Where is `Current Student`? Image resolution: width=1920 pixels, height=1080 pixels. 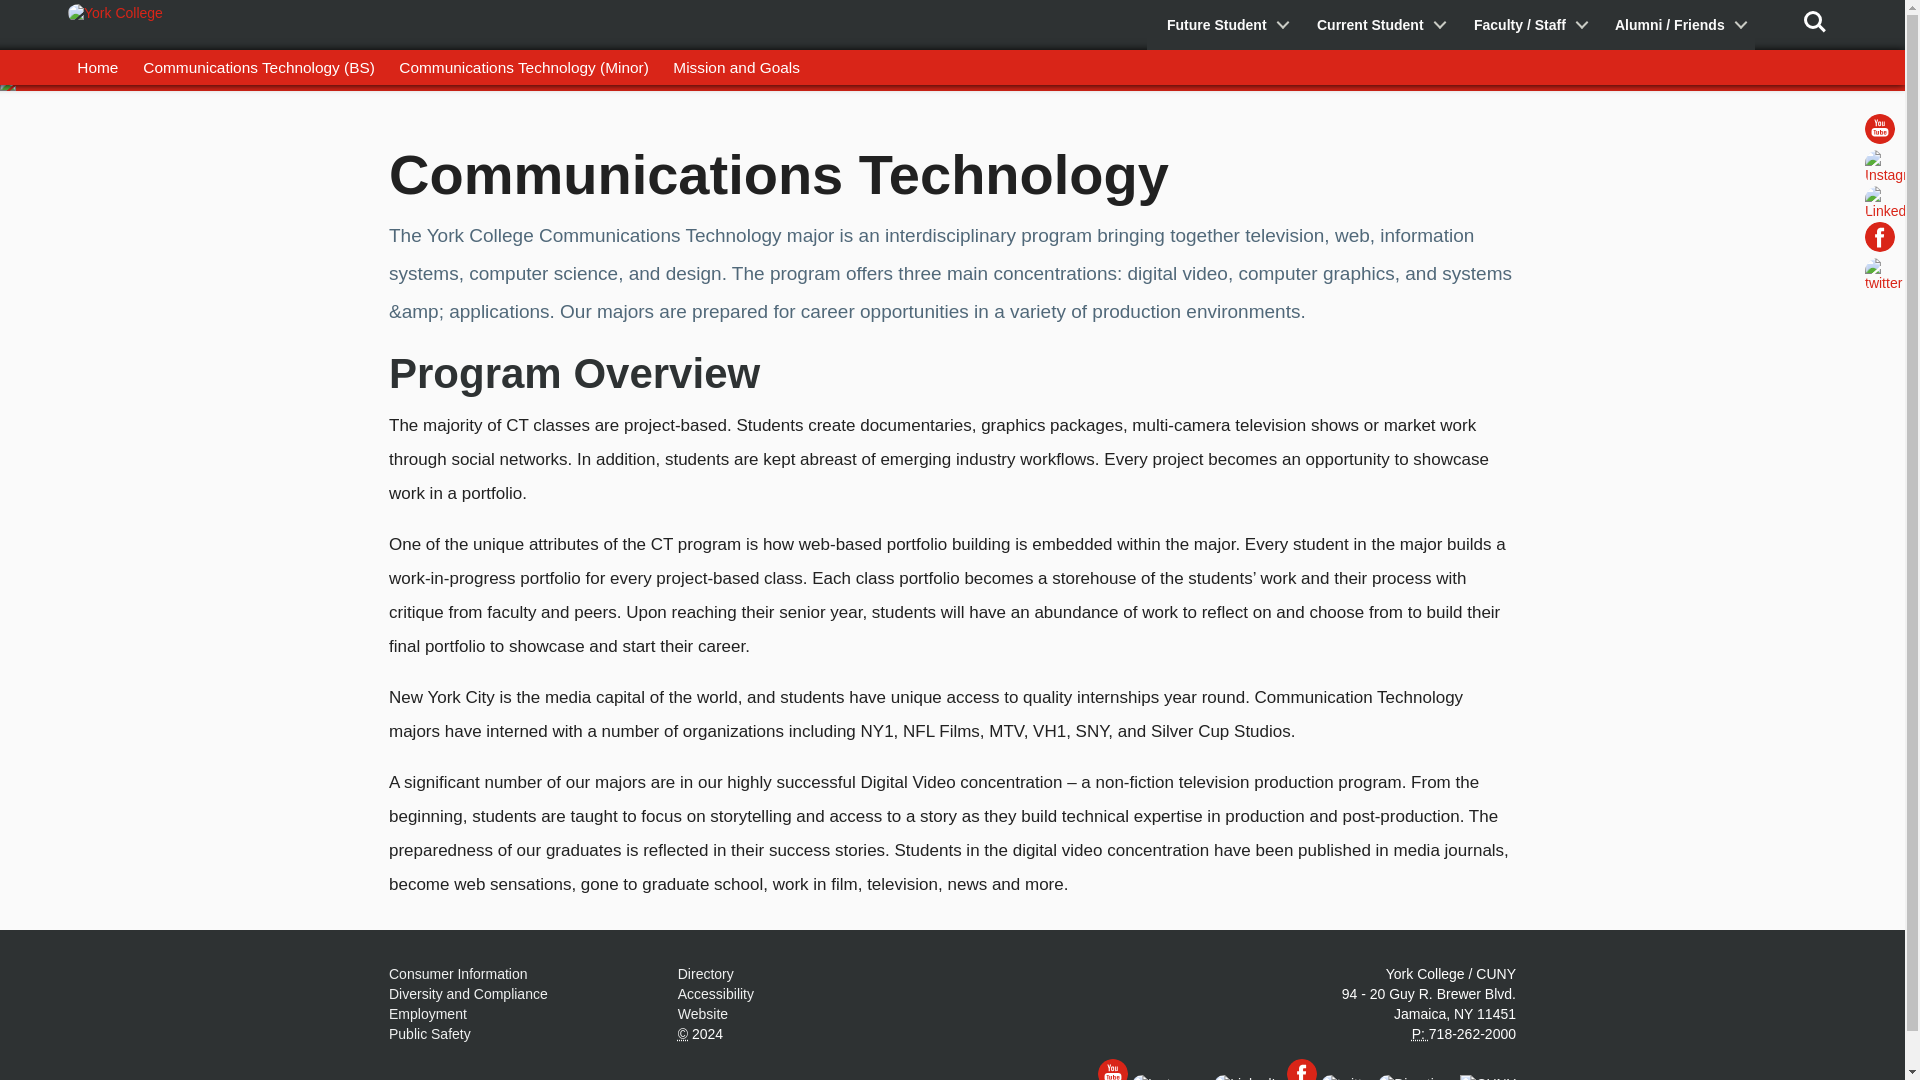 Current Student is located at coordinates (1375, 24).